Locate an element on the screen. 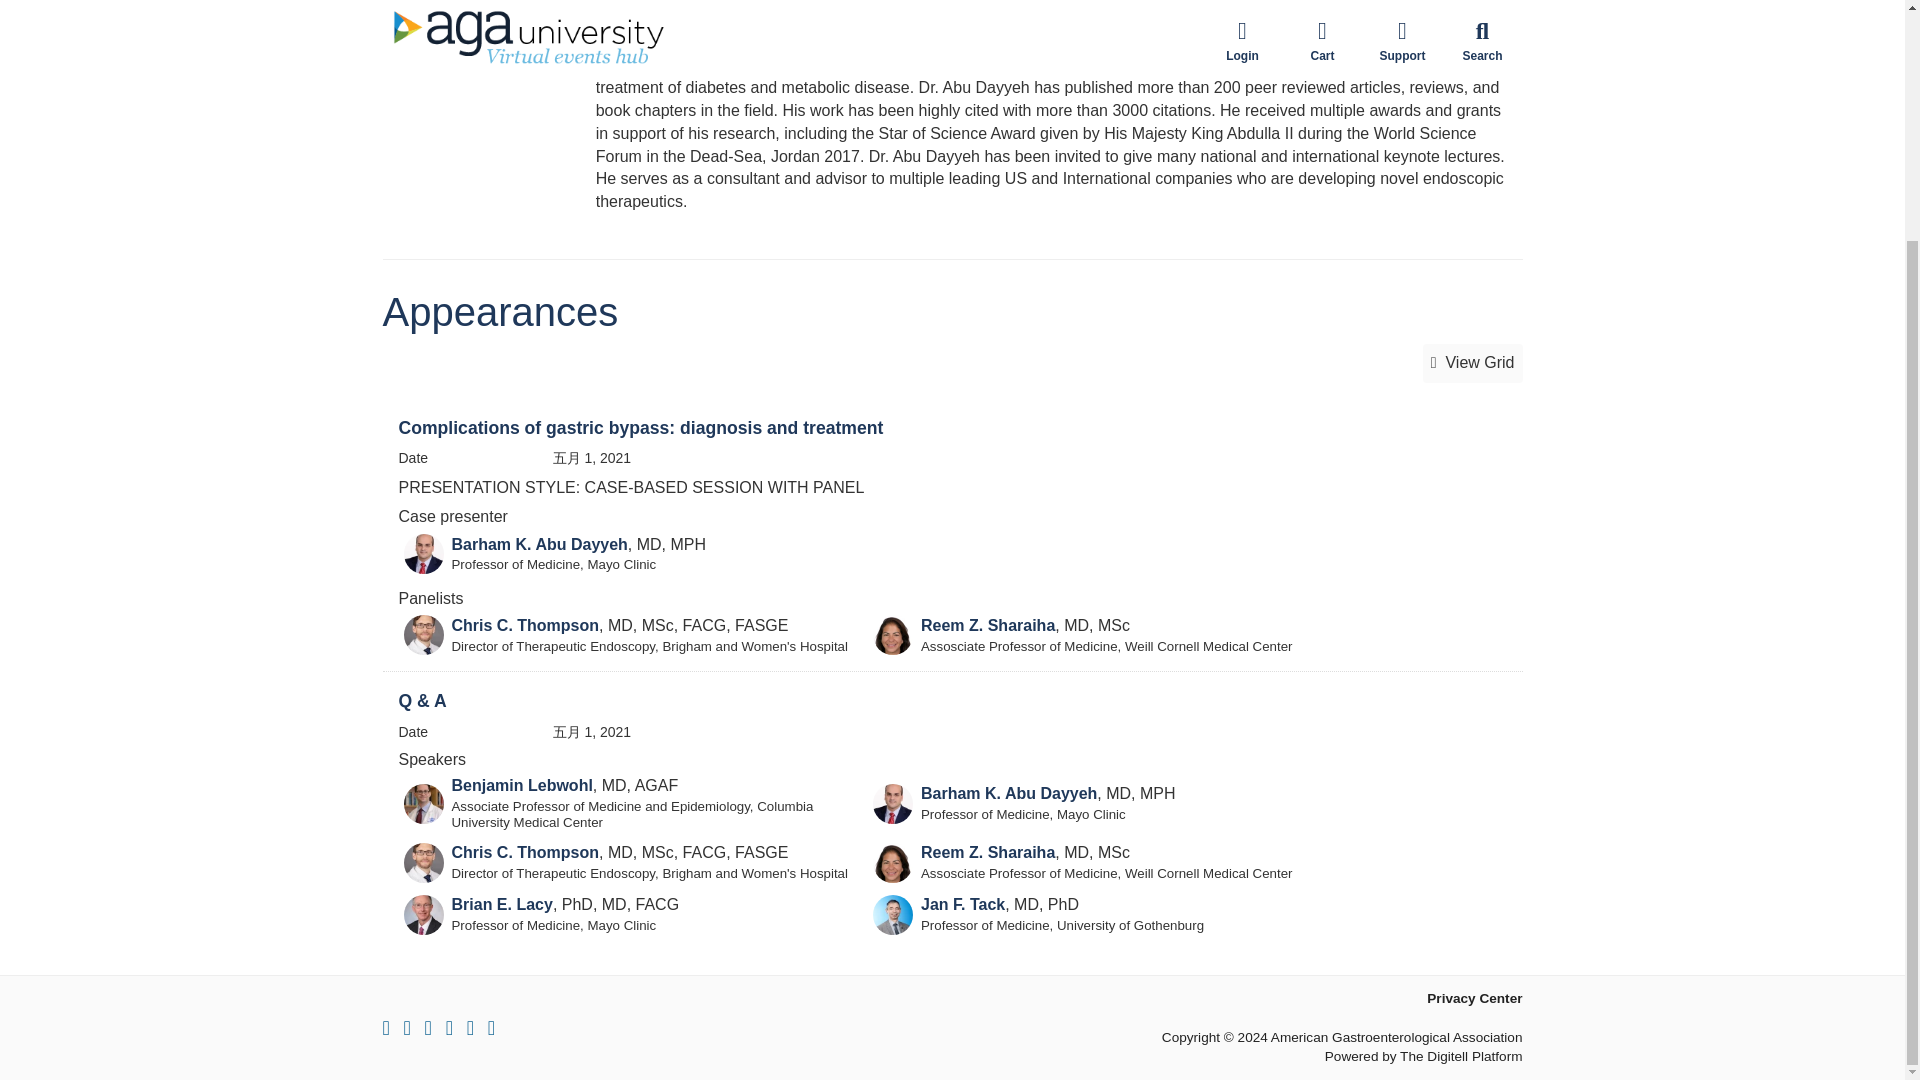 This screenshot has width=1920, height=1080. Speaker Image for Chris Thompson is located at coordinates (423, 863).